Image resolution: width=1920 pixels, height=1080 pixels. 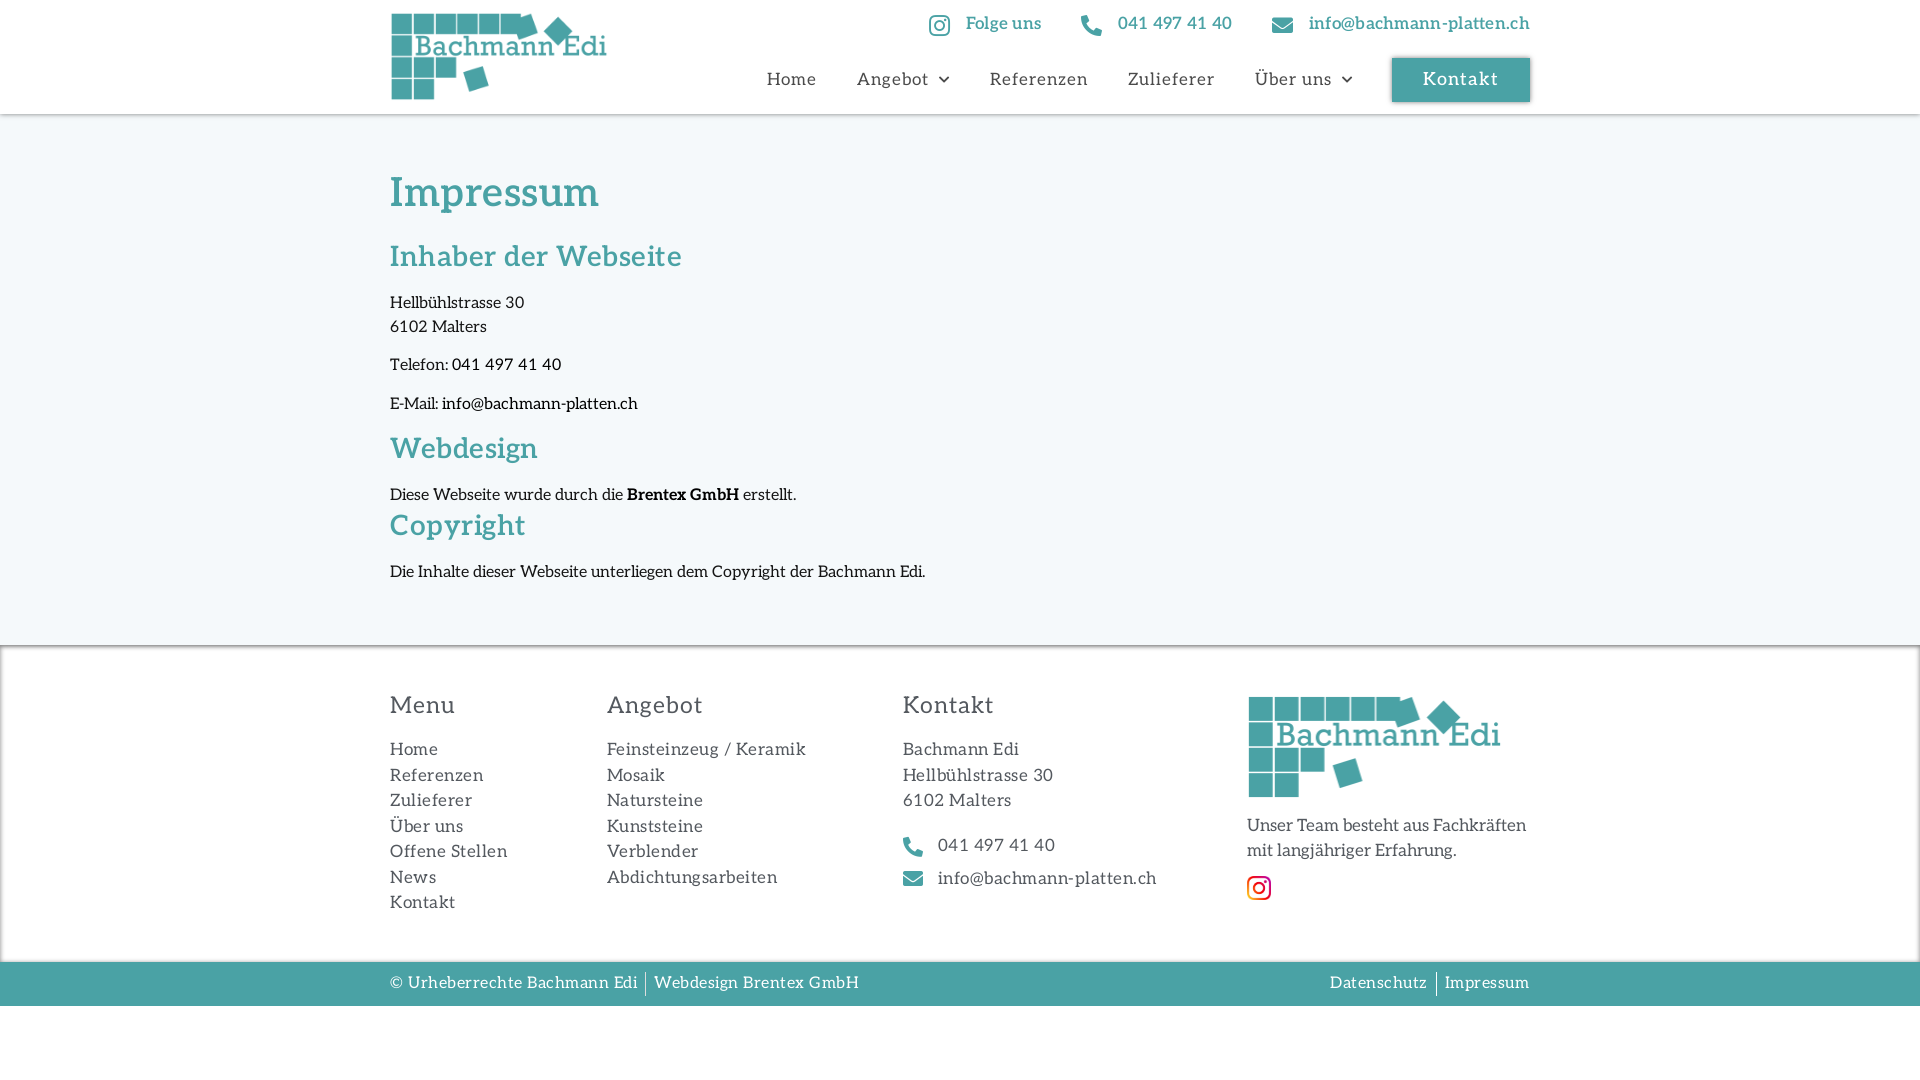 What do you see at coordinates (982, 25) in the screenshot?
I see `Folge uns` at bounding box center [982, 25].